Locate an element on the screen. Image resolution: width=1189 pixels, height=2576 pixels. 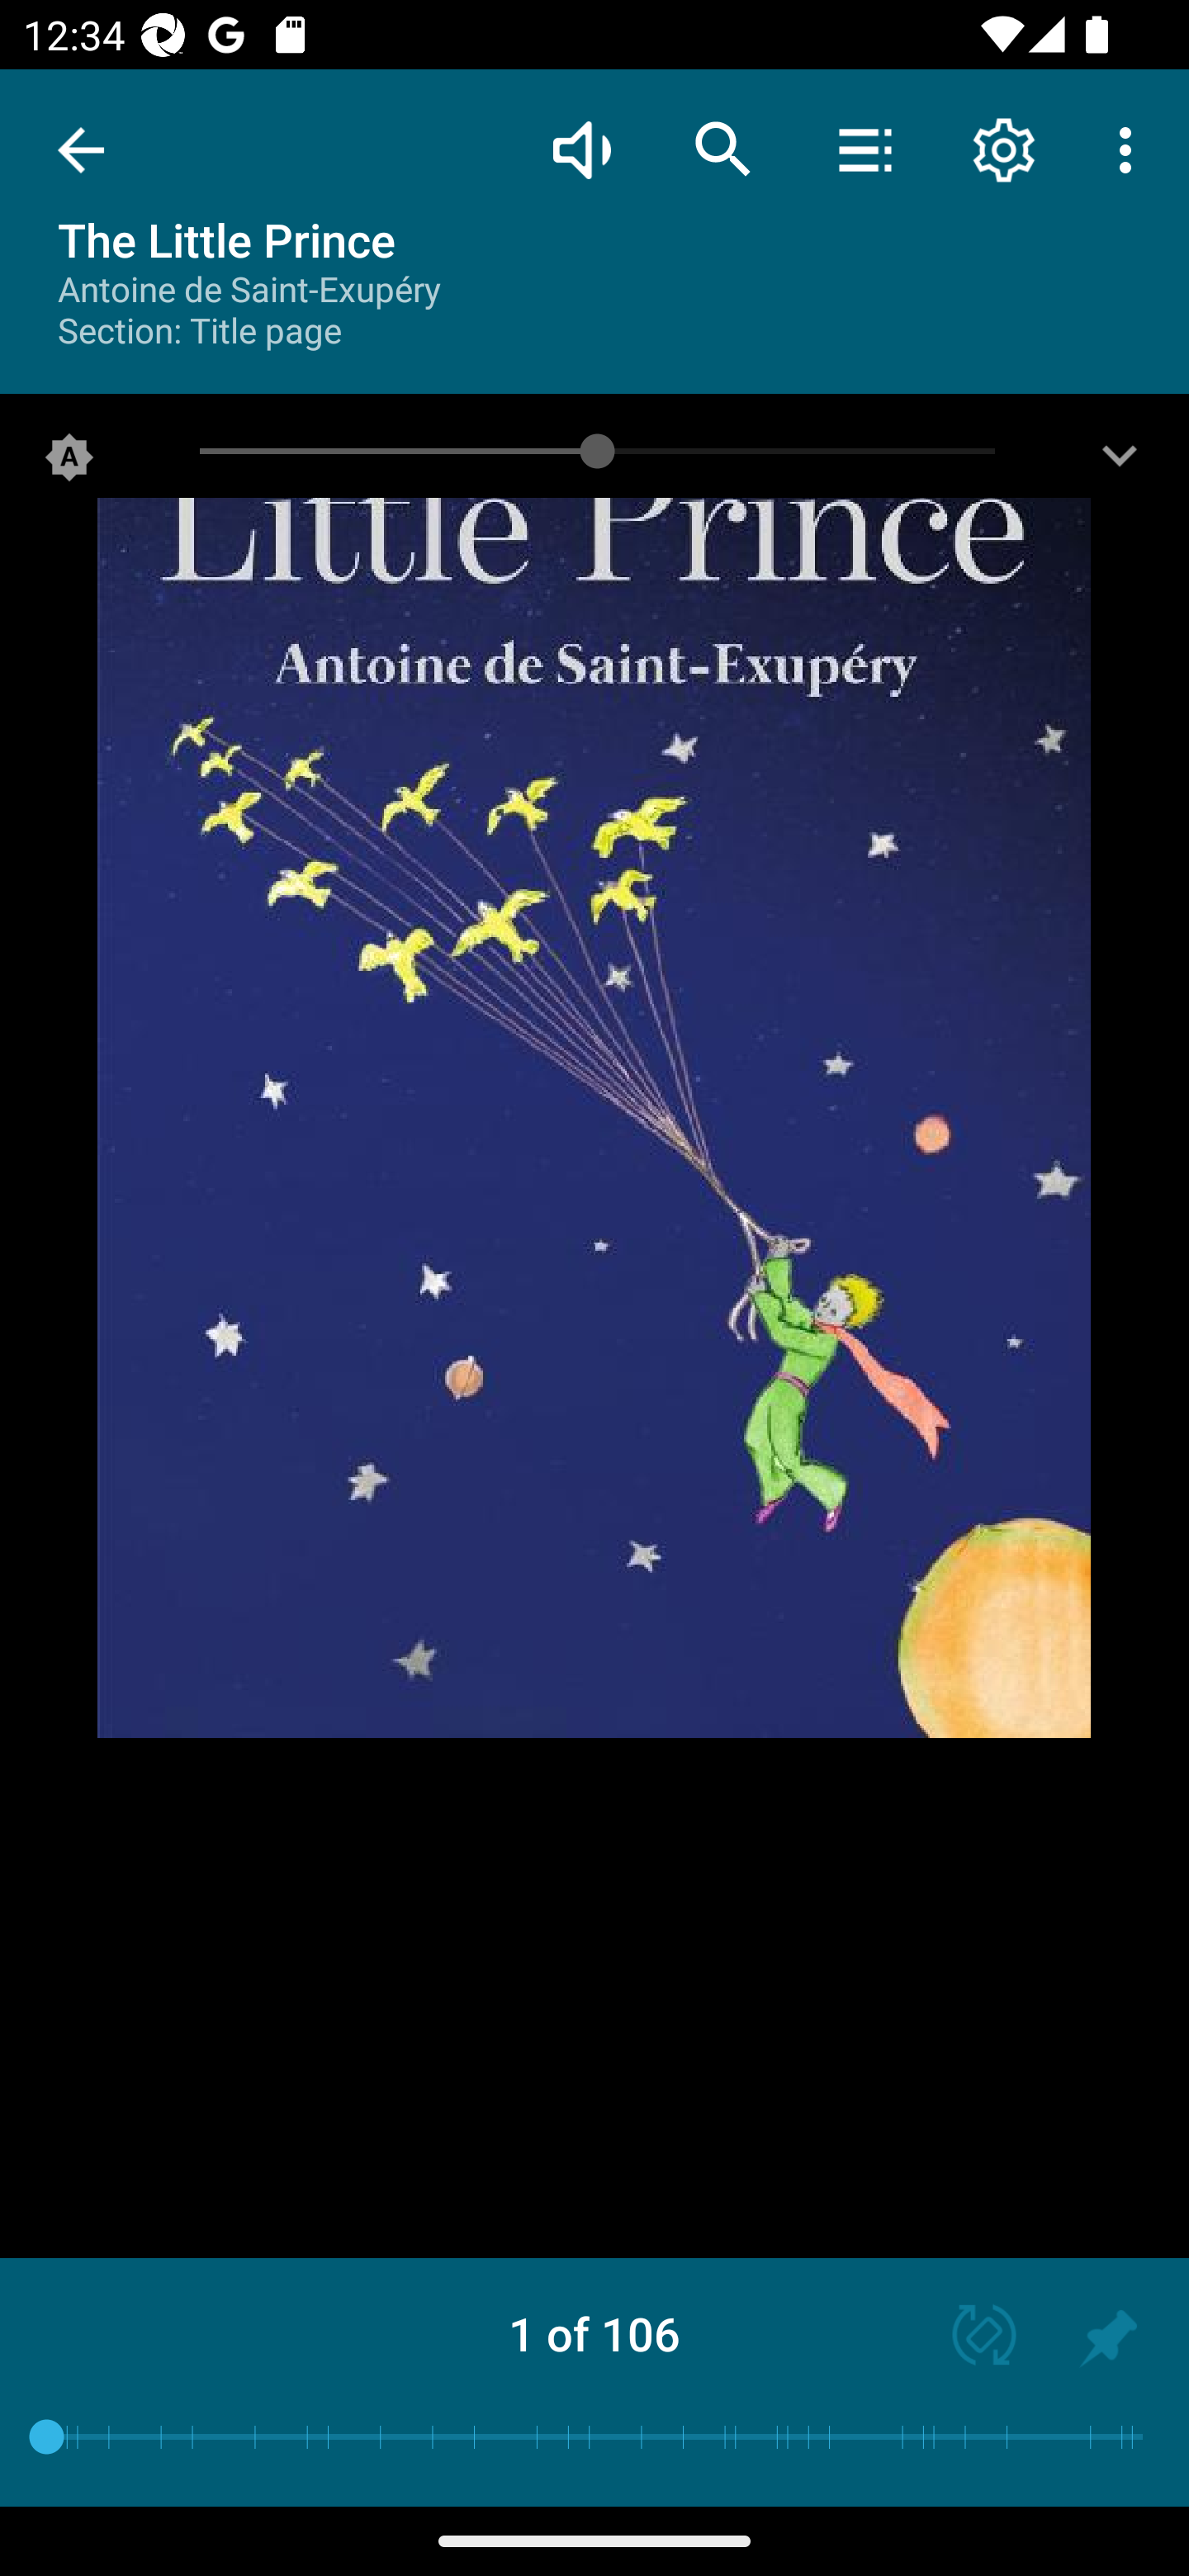
Selected screen brightness is located at coordinates (69, 463).